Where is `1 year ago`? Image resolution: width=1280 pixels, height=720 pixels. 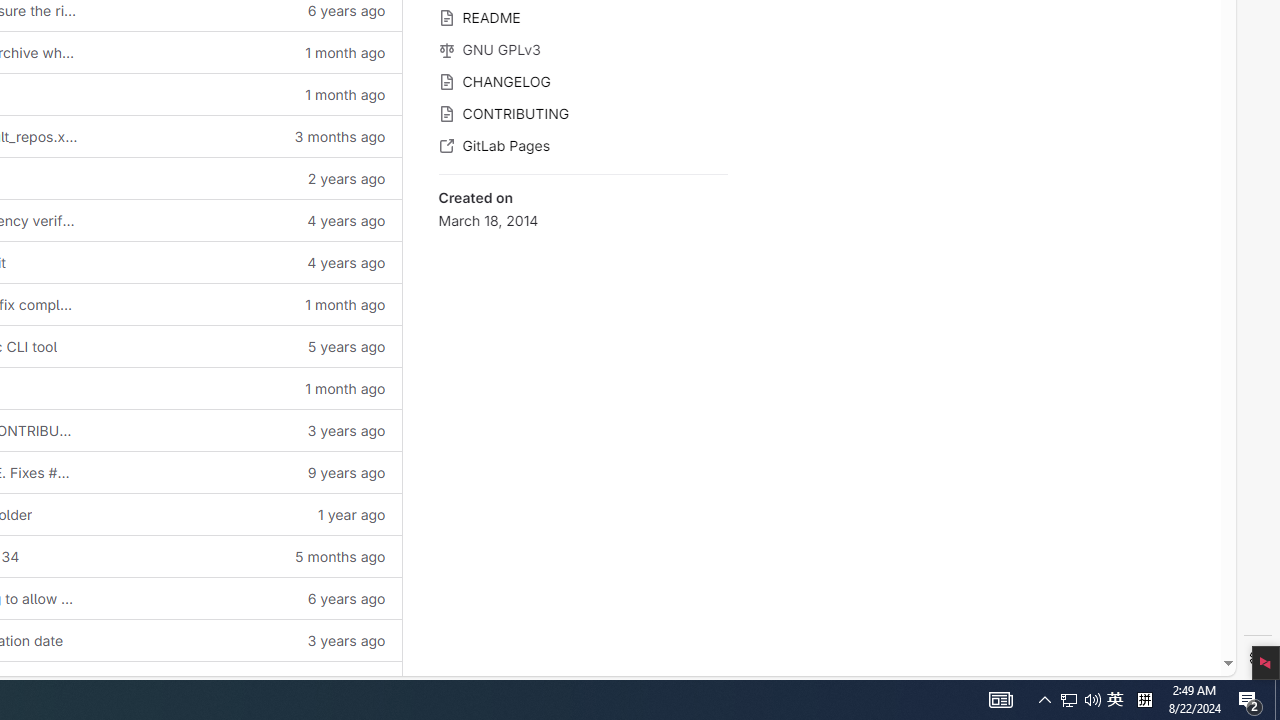
1 year ago is located at coordinates (247, 682).